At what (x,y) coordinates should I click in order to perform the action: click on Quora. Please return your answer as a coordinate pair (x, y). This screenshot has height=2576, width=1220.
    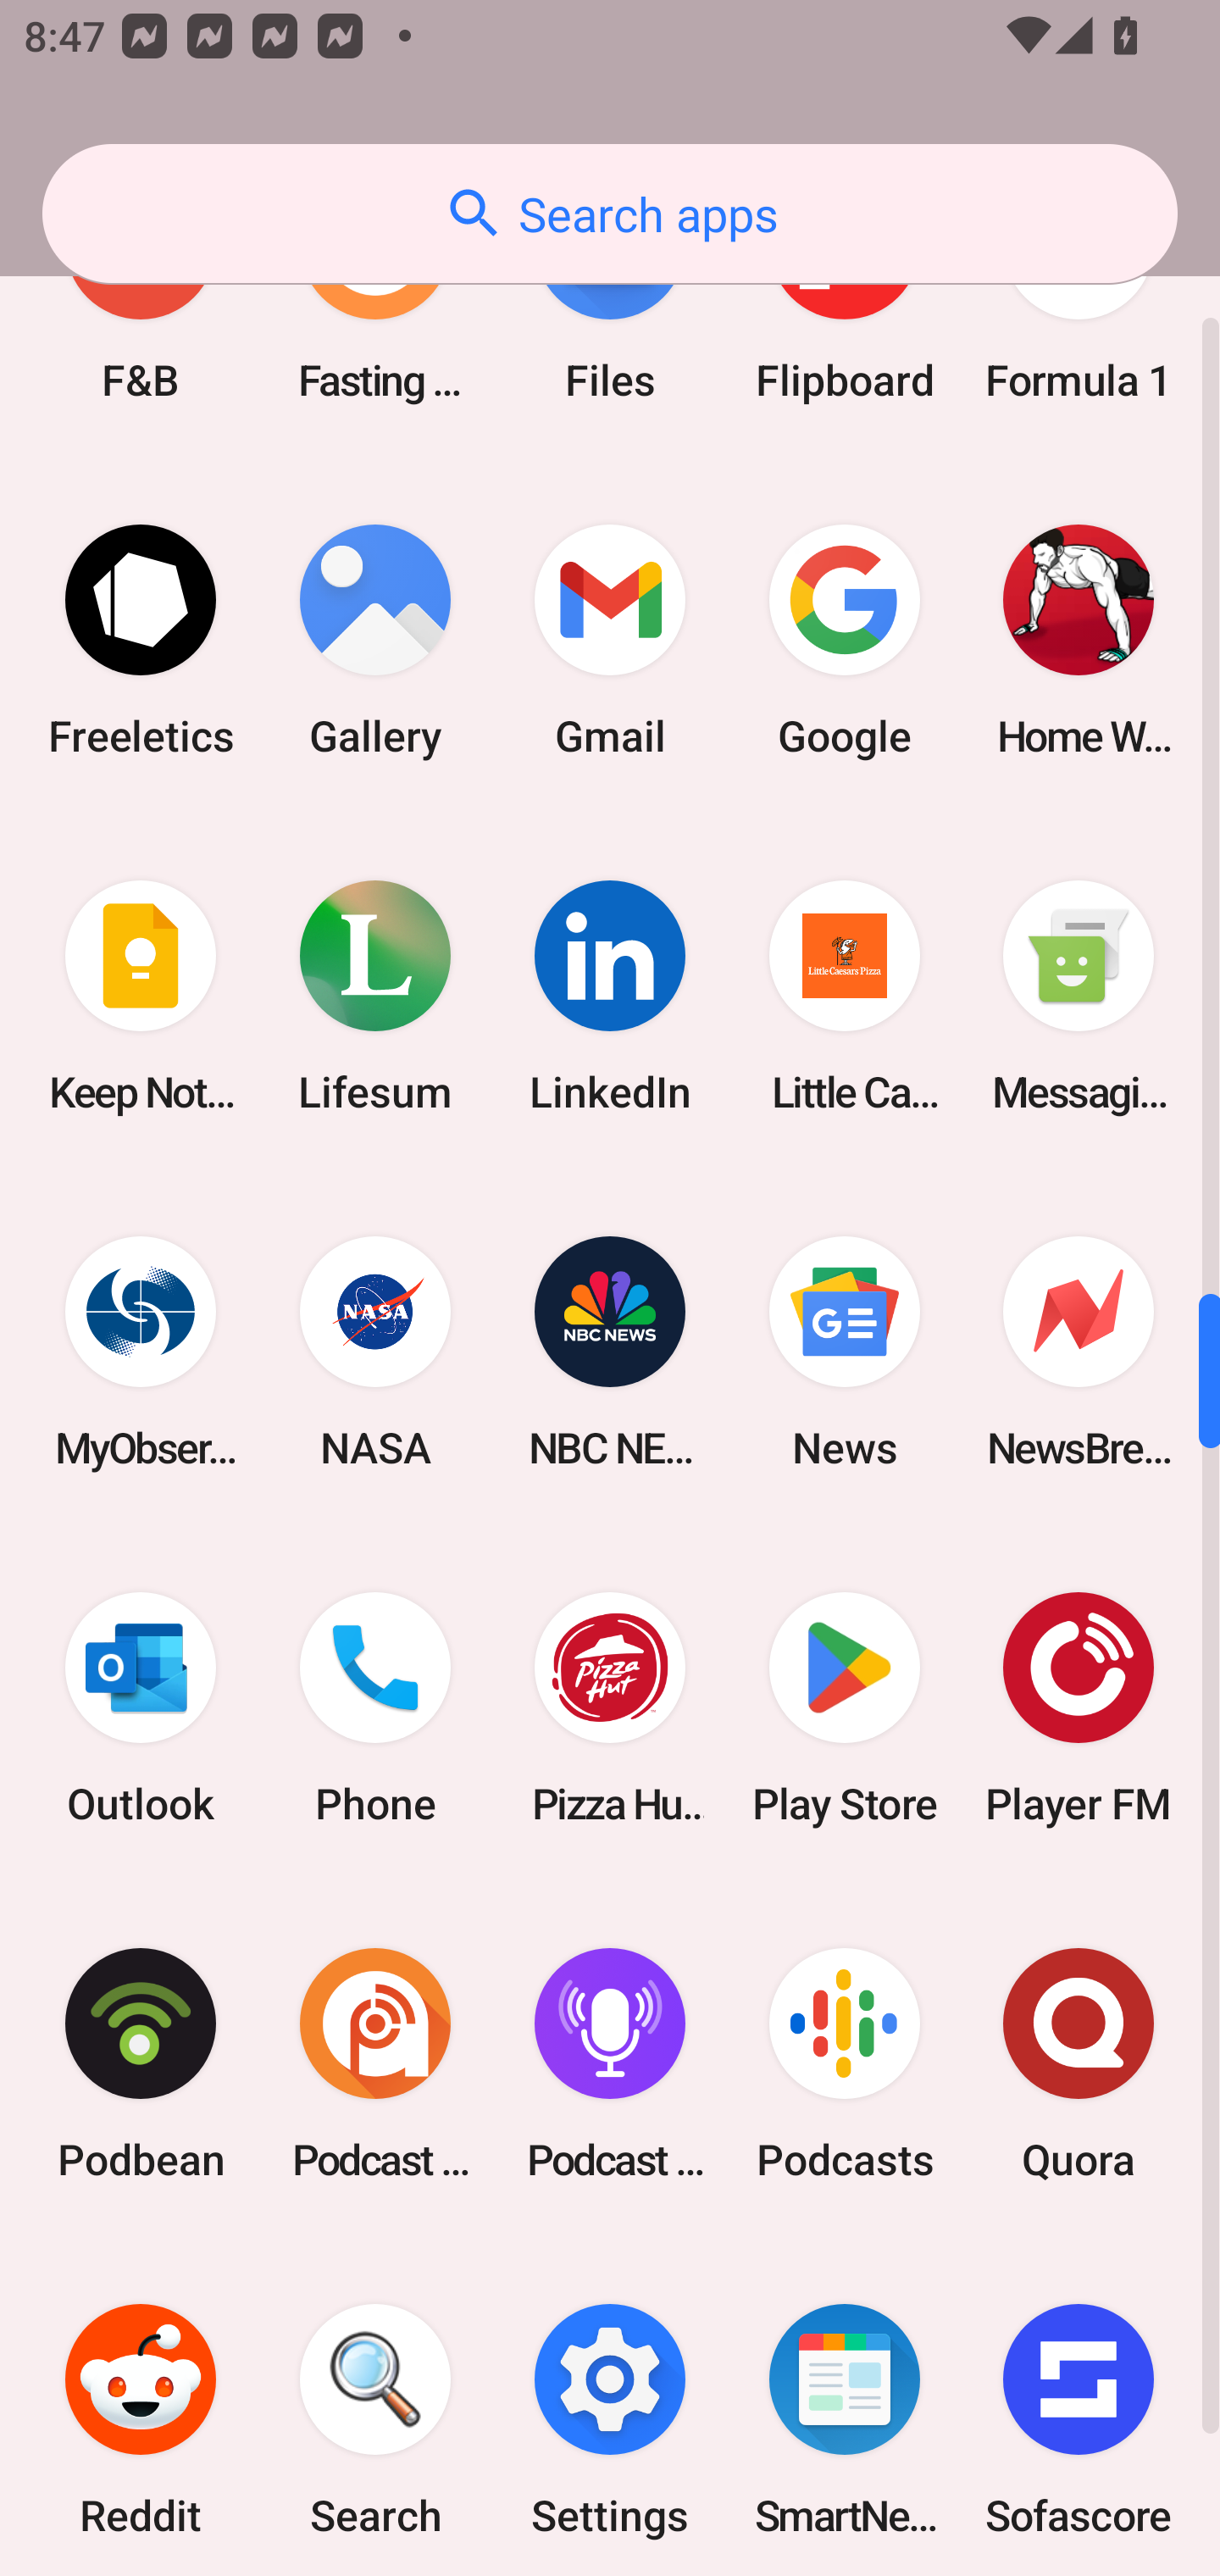
    Looking at the image, I should click on (1079, 2062).